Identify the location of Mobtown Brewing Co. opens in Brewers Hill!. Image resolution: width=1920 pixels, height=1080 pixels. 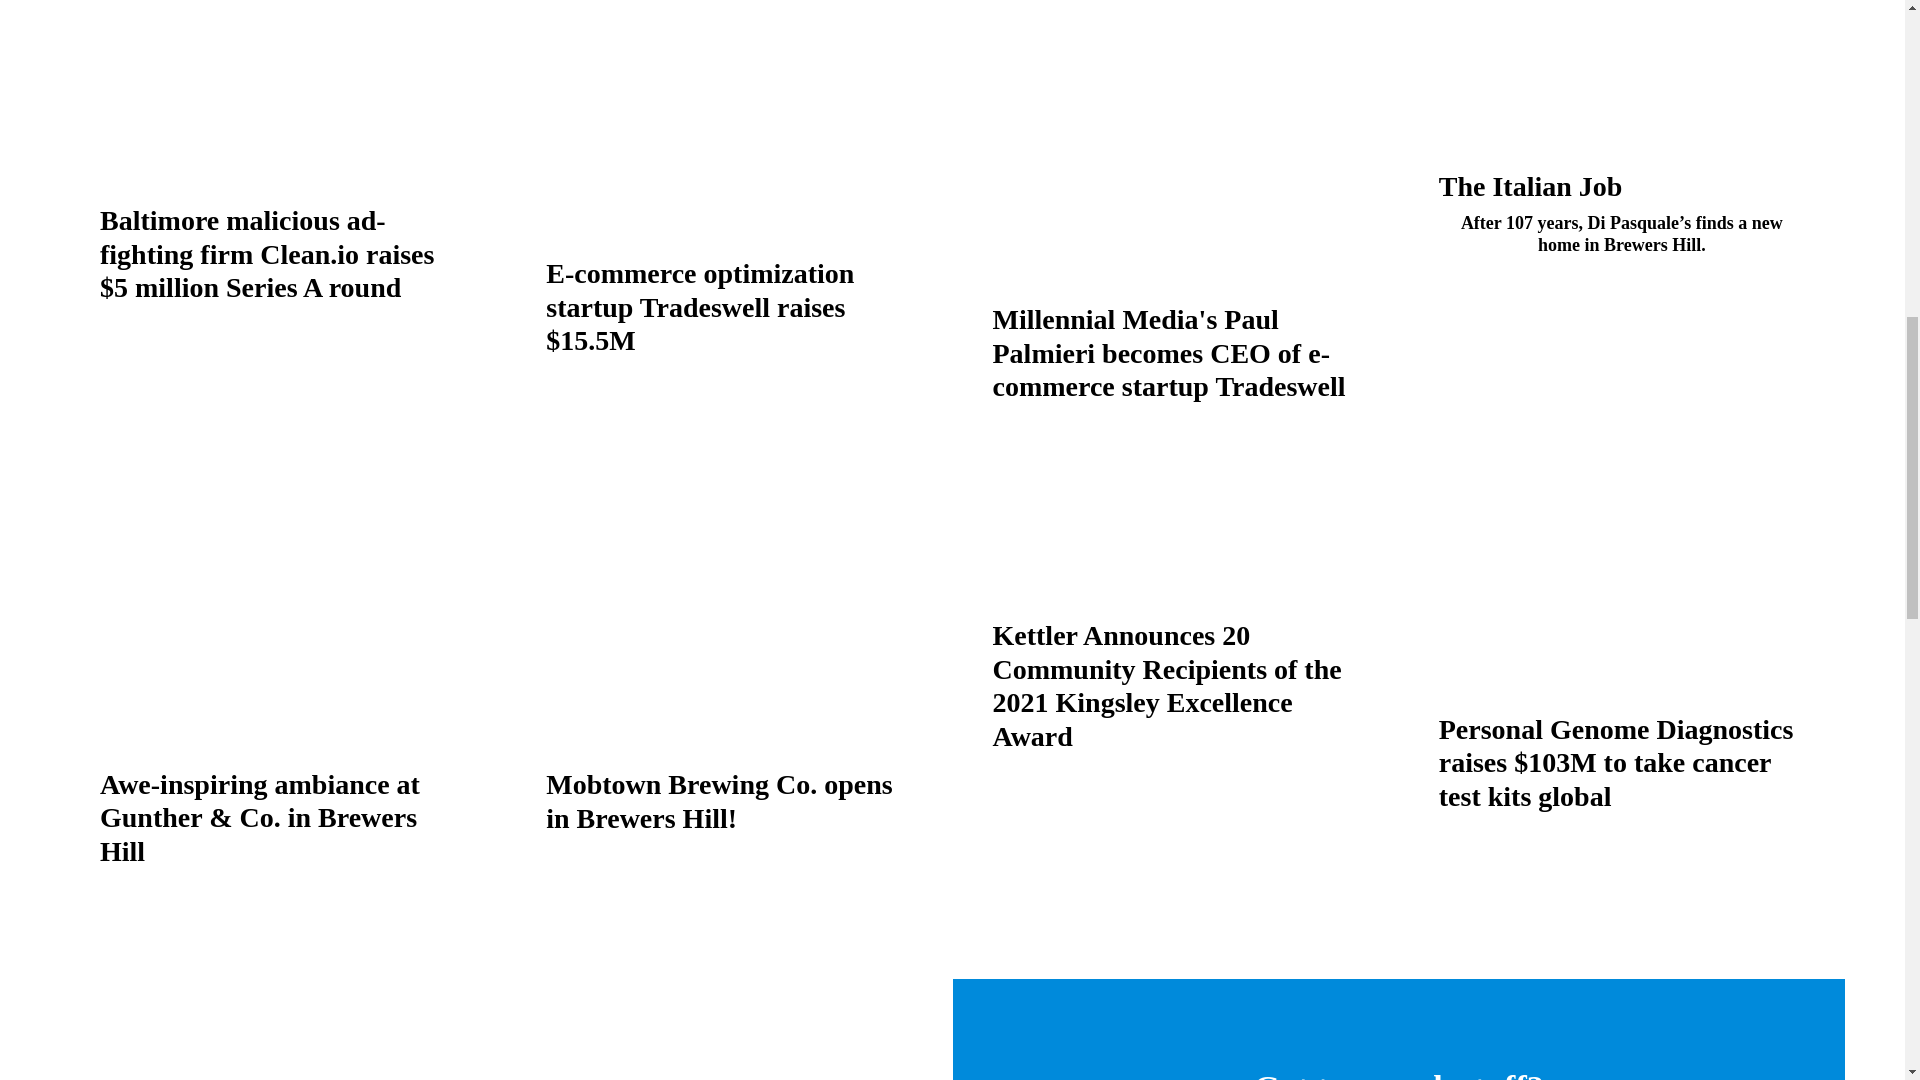
(718, 800).